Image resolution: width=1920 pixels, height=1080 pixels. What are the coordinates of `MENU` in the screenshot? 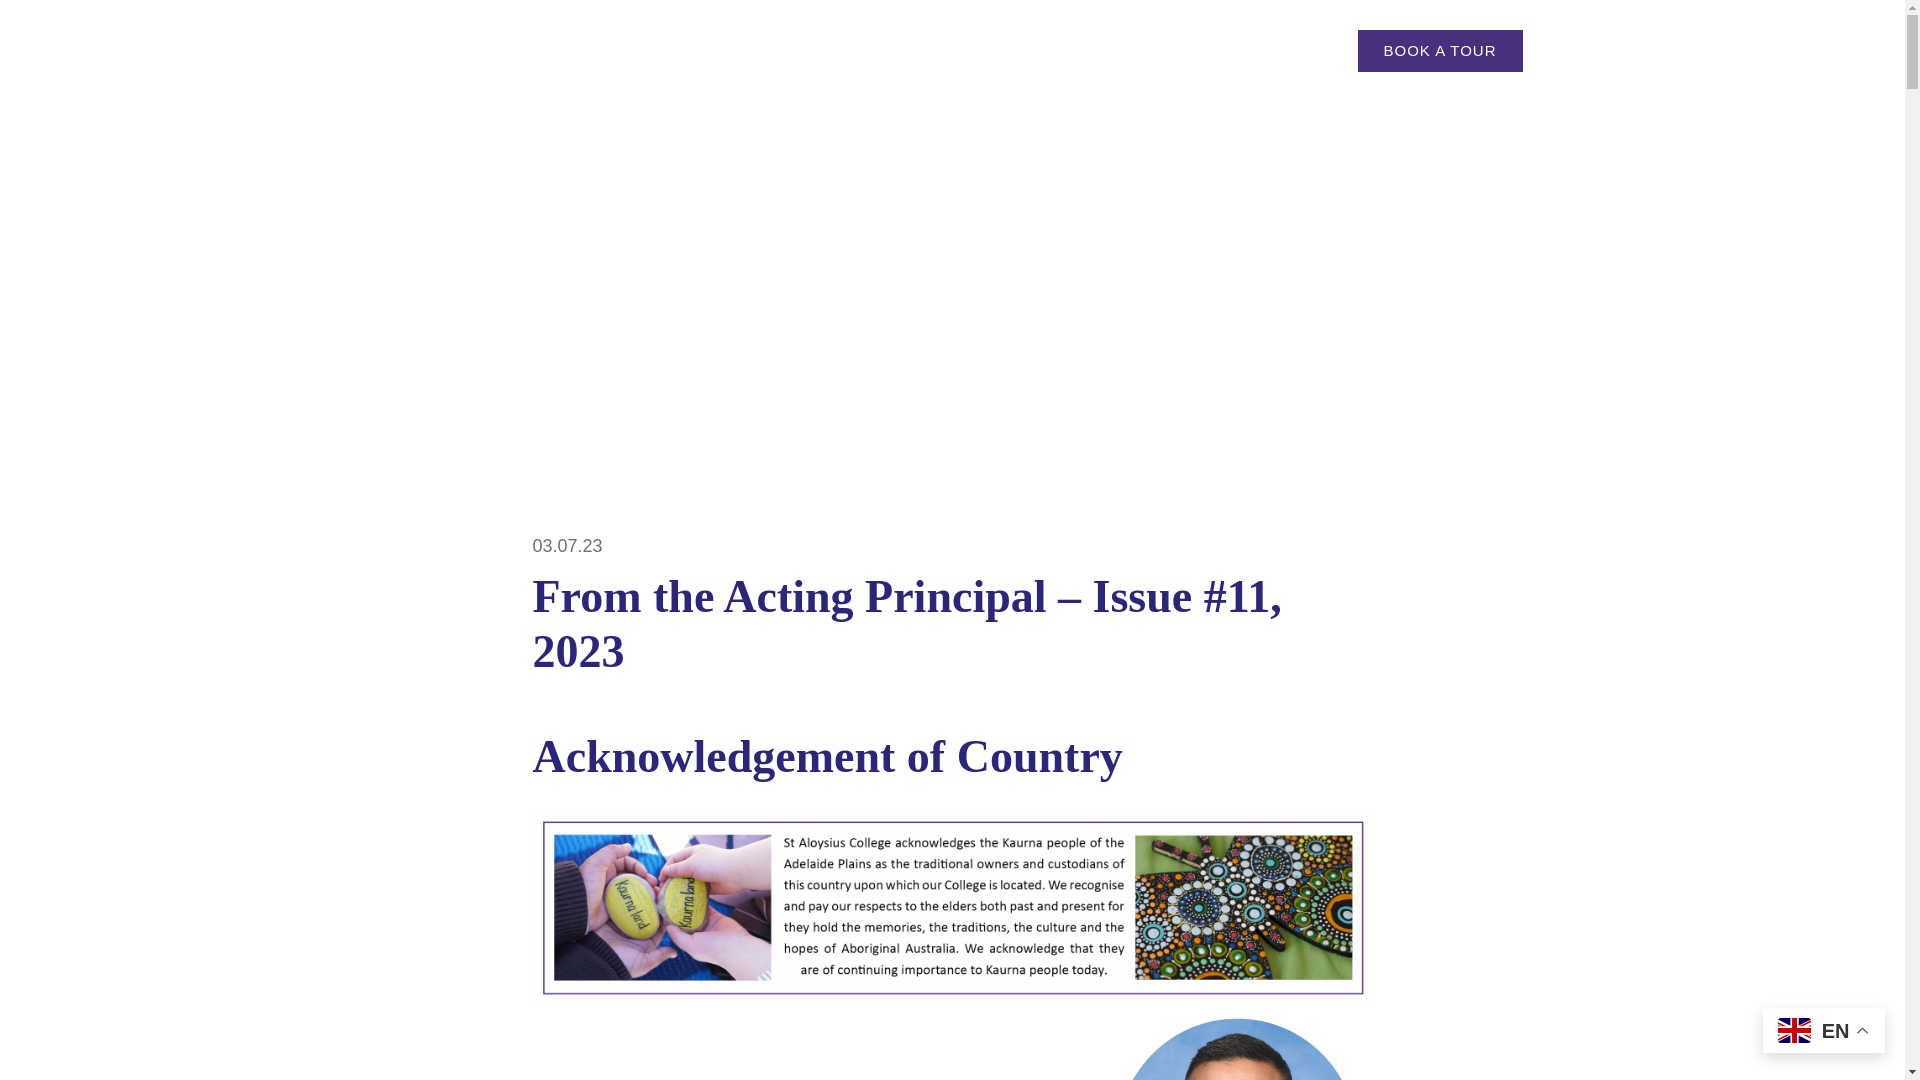 It's located at (572, 50).